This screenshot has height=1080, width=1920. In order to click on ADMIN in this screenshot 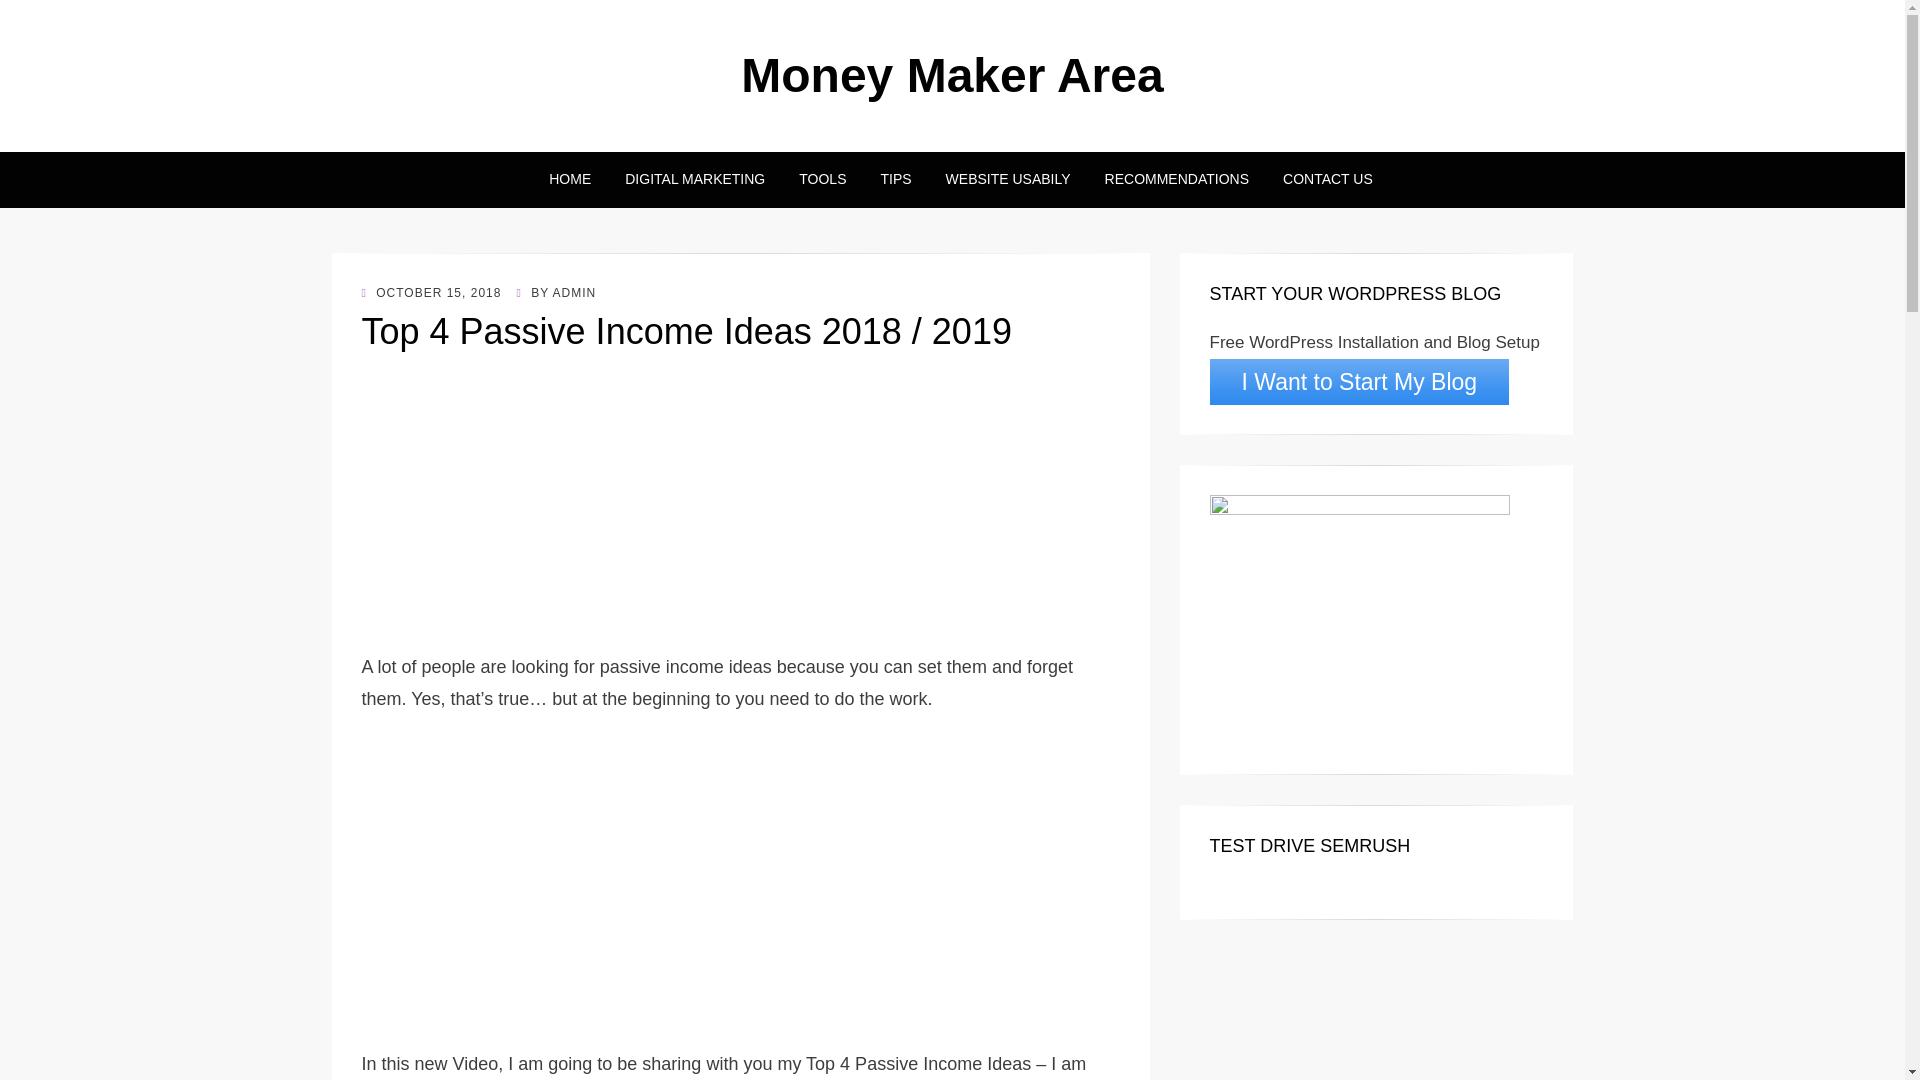, I will do `click(574, 293)`.